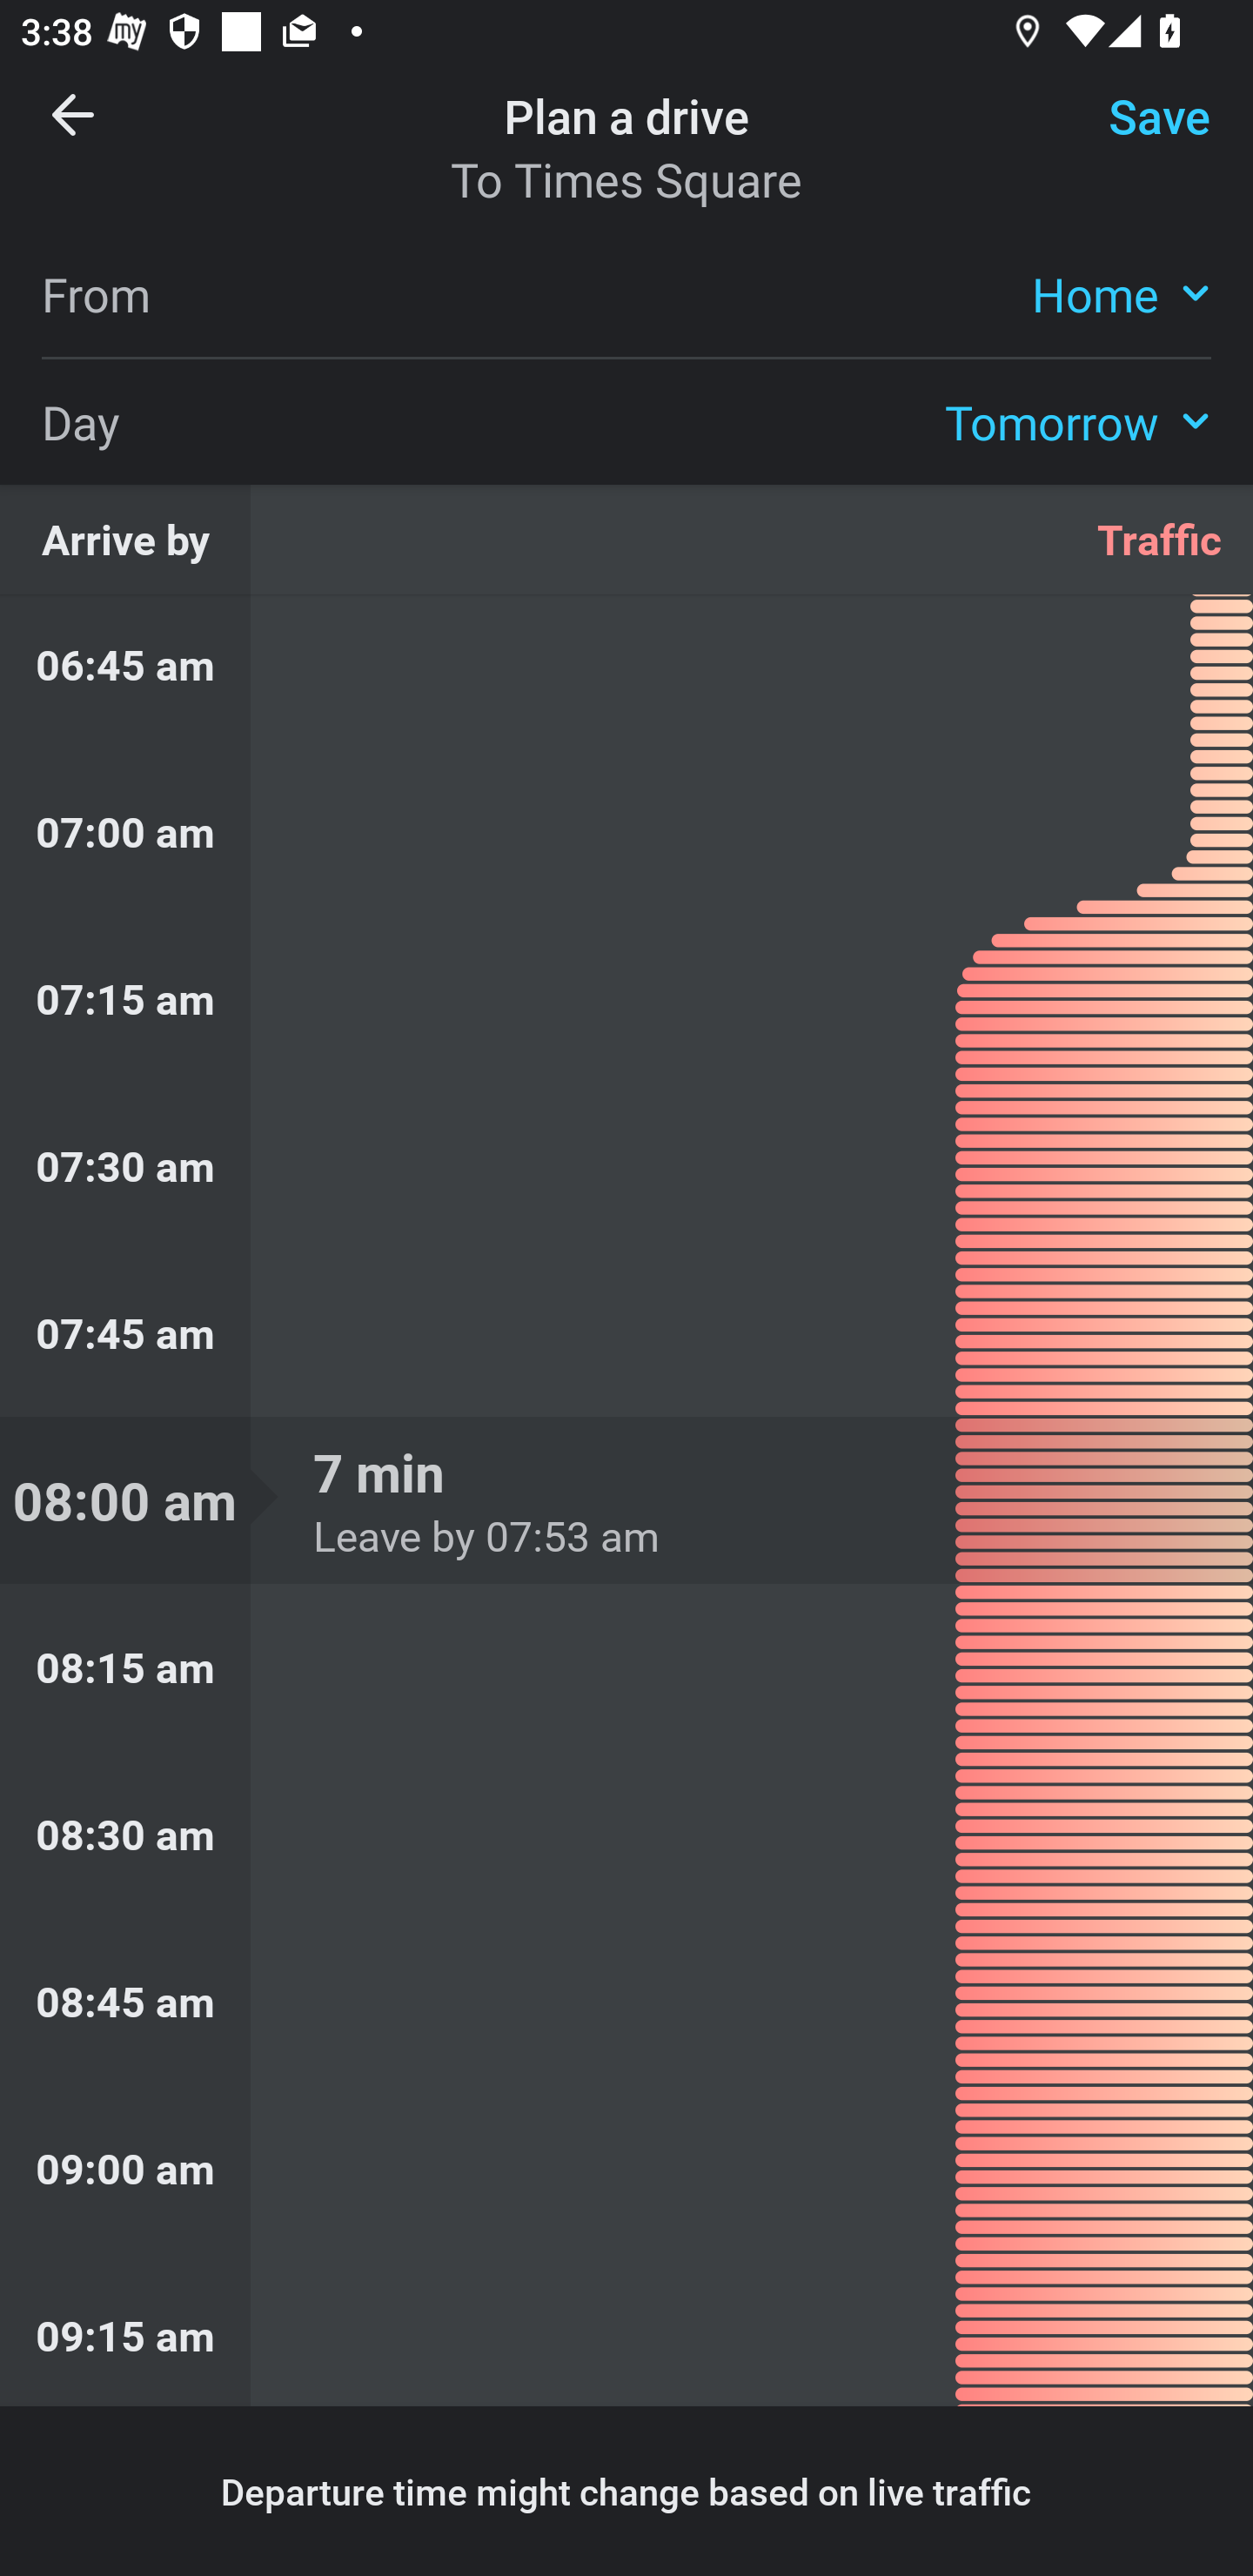  What do you see at coordinates (626, 2167) in the screenshot?
I see `09:00 am` at bounding box center [626, 2167].